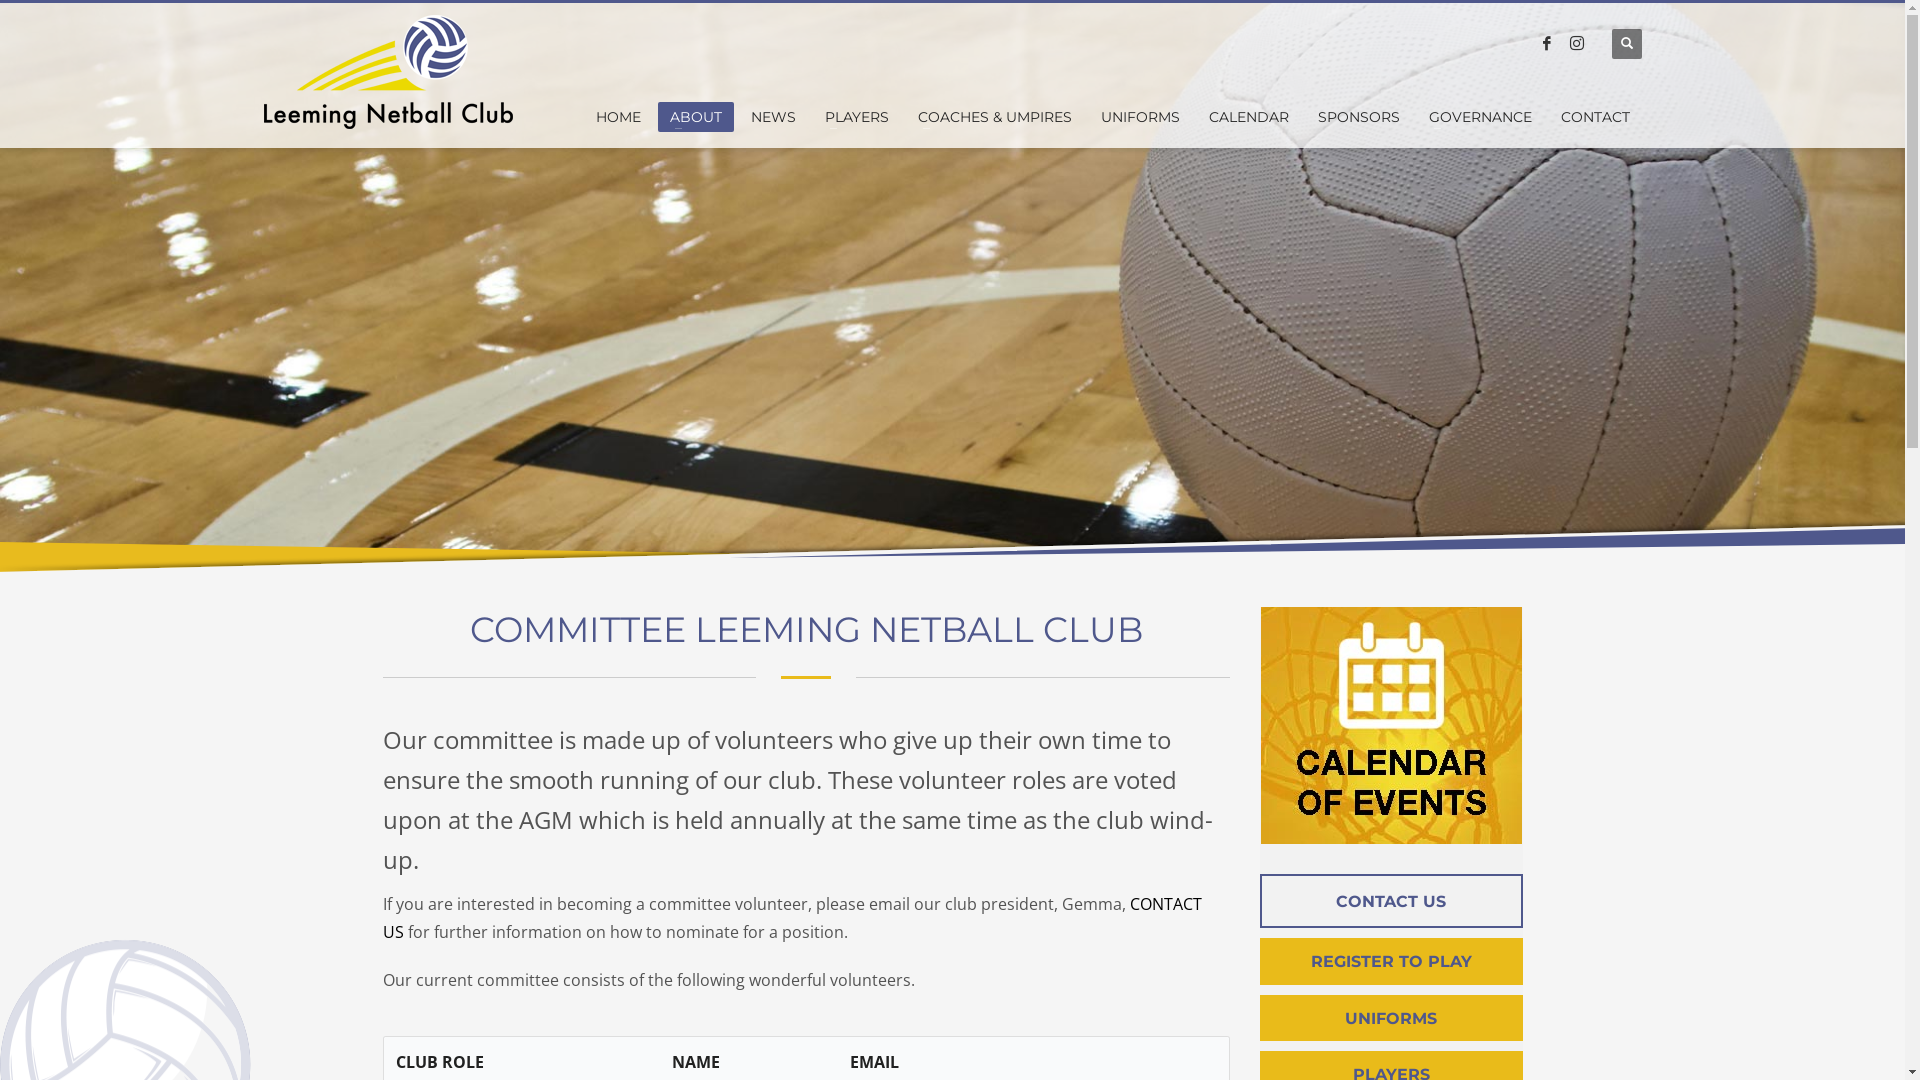 This screenshot has width=1920, height=1080. Describe the element at coordinates (857, 117) in the screenshot. I see `PLAYERS` at that location.